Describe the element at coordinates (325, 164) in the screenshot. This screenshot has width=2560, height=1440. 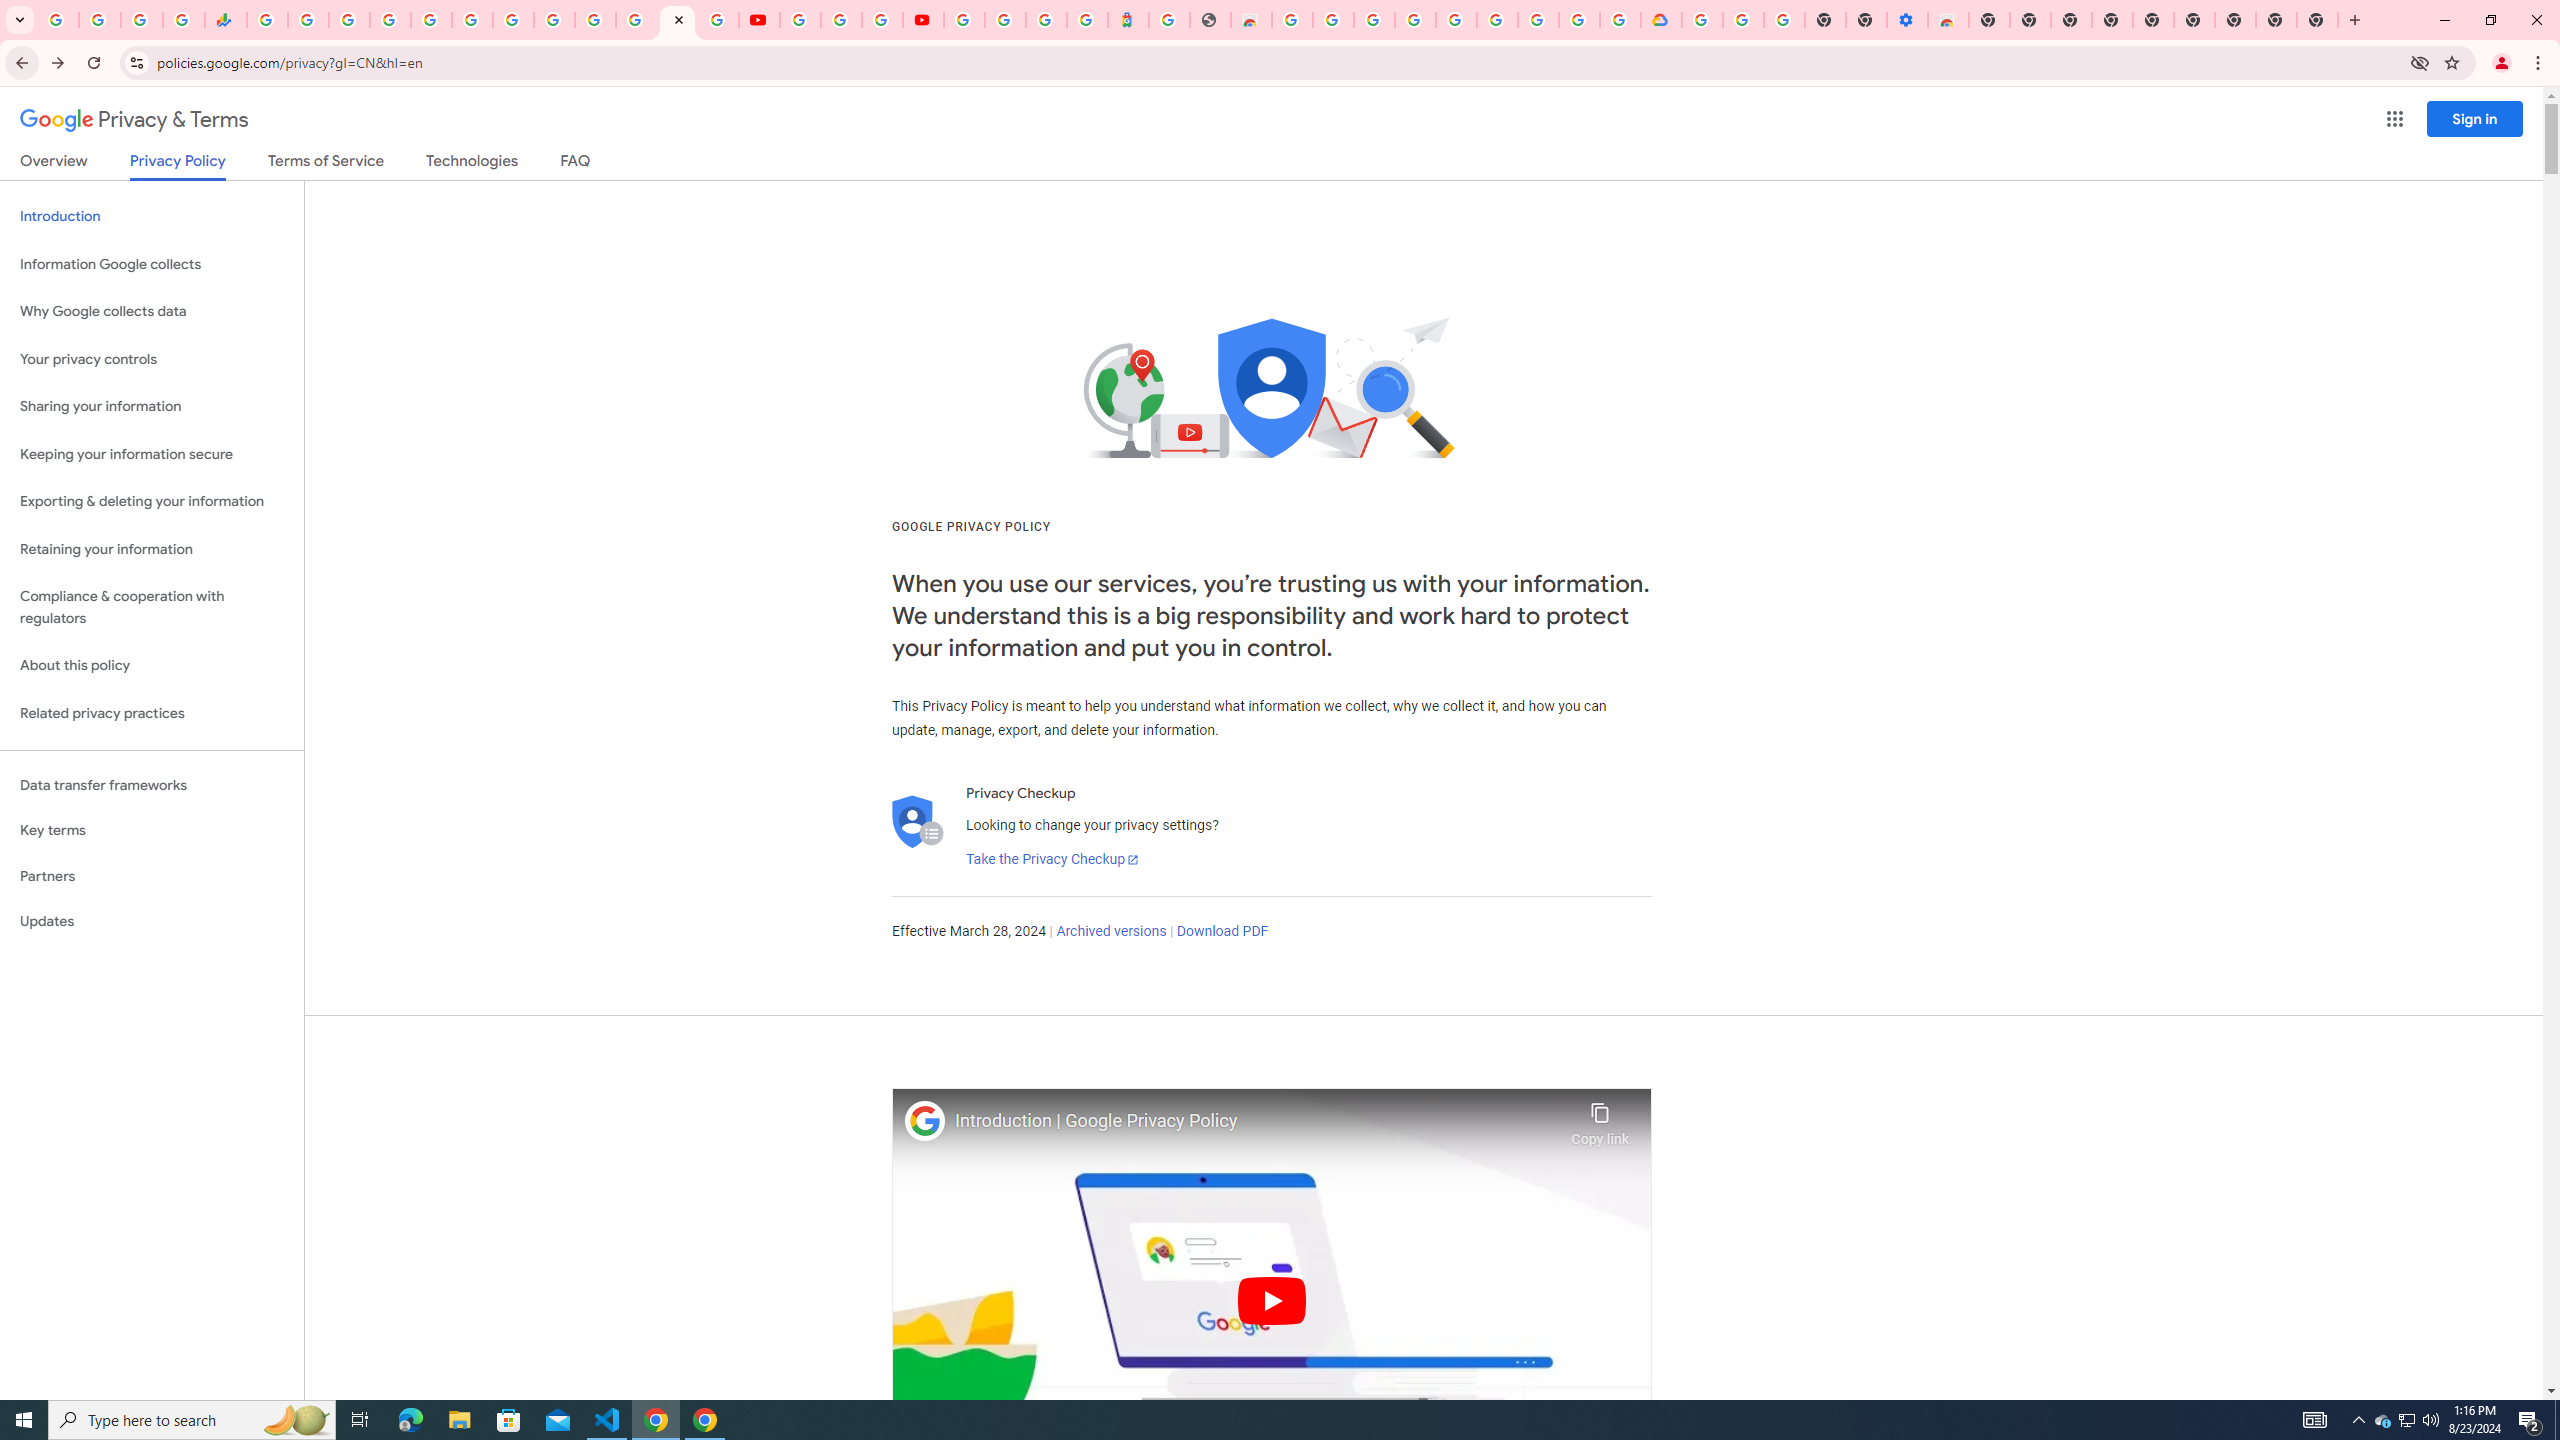
I see `Terms of Service` at that location.